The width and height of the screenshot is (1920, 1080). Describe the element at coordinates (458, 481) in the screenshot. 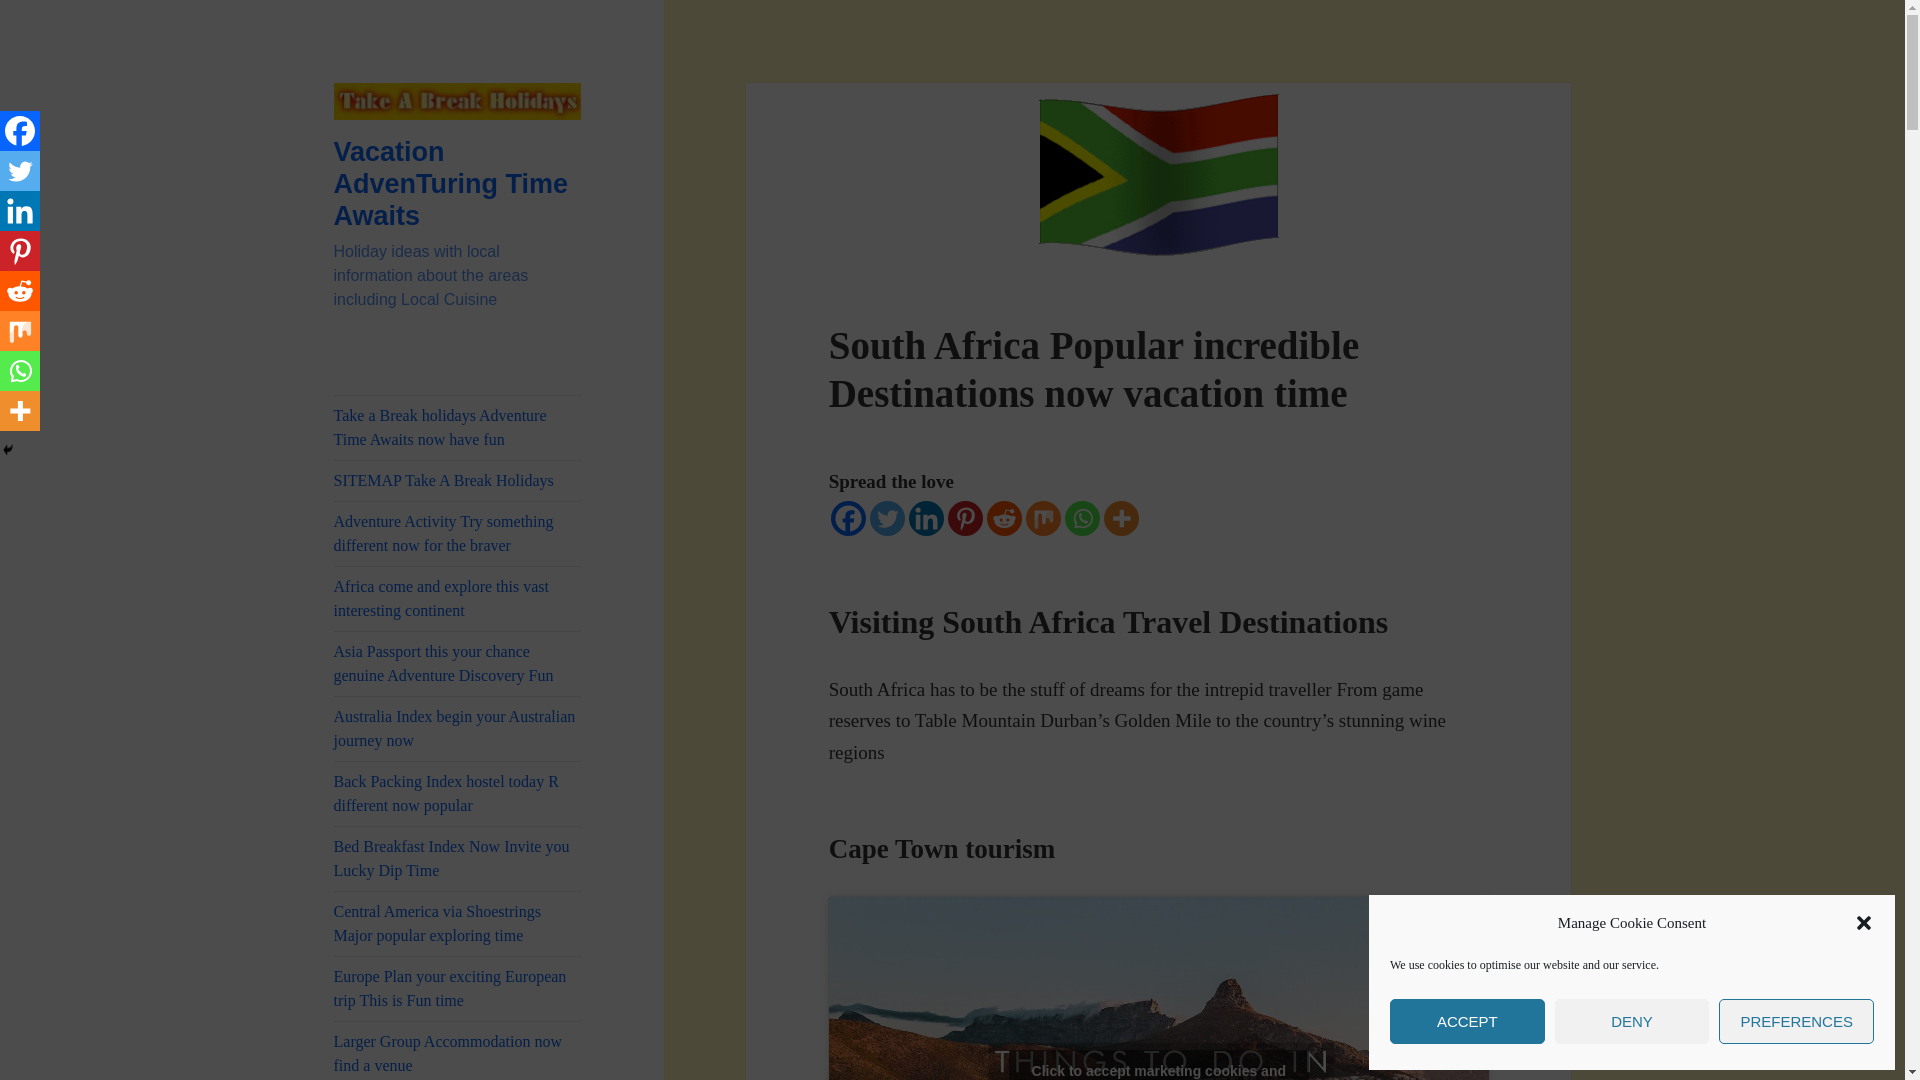

I see `SITEMAP Take A Break Holidays` at that location.